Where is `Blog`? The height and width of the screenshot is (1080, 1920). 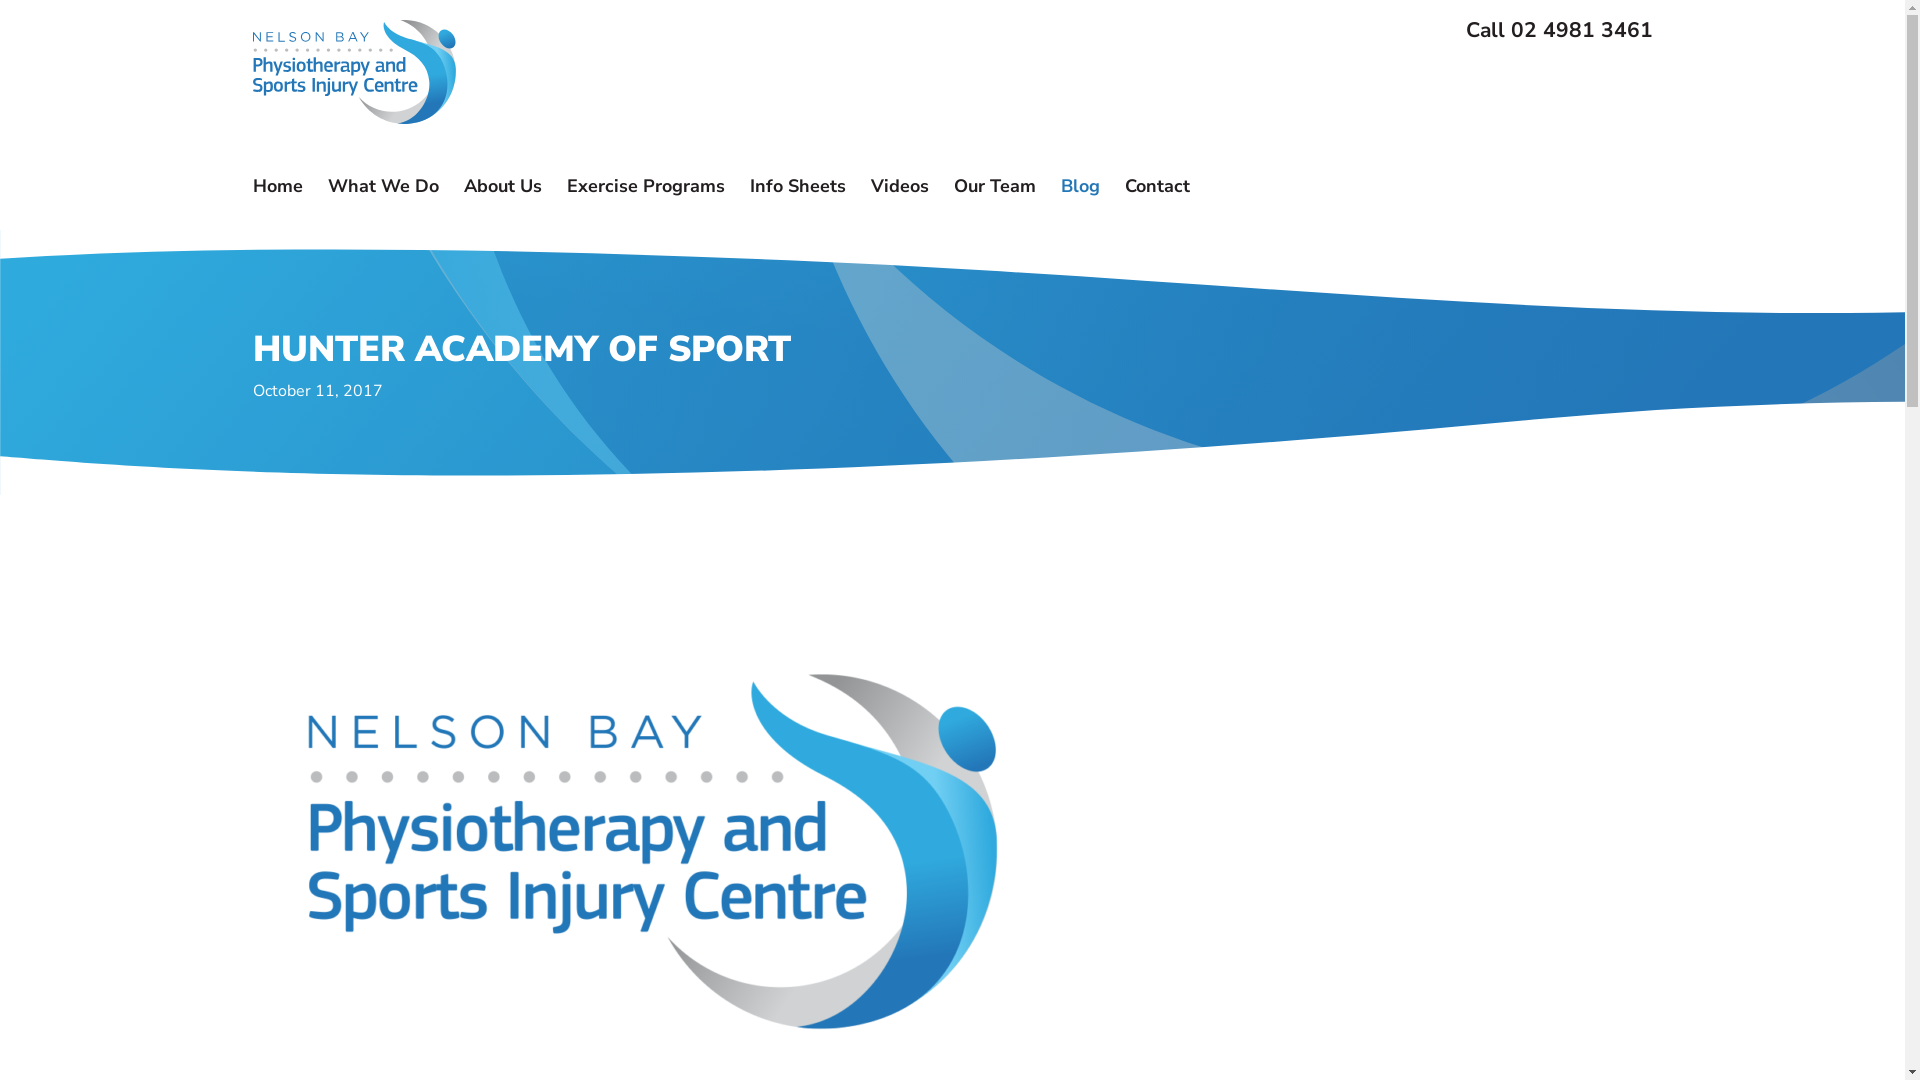 Blog is located at coordinates (1080, 186).